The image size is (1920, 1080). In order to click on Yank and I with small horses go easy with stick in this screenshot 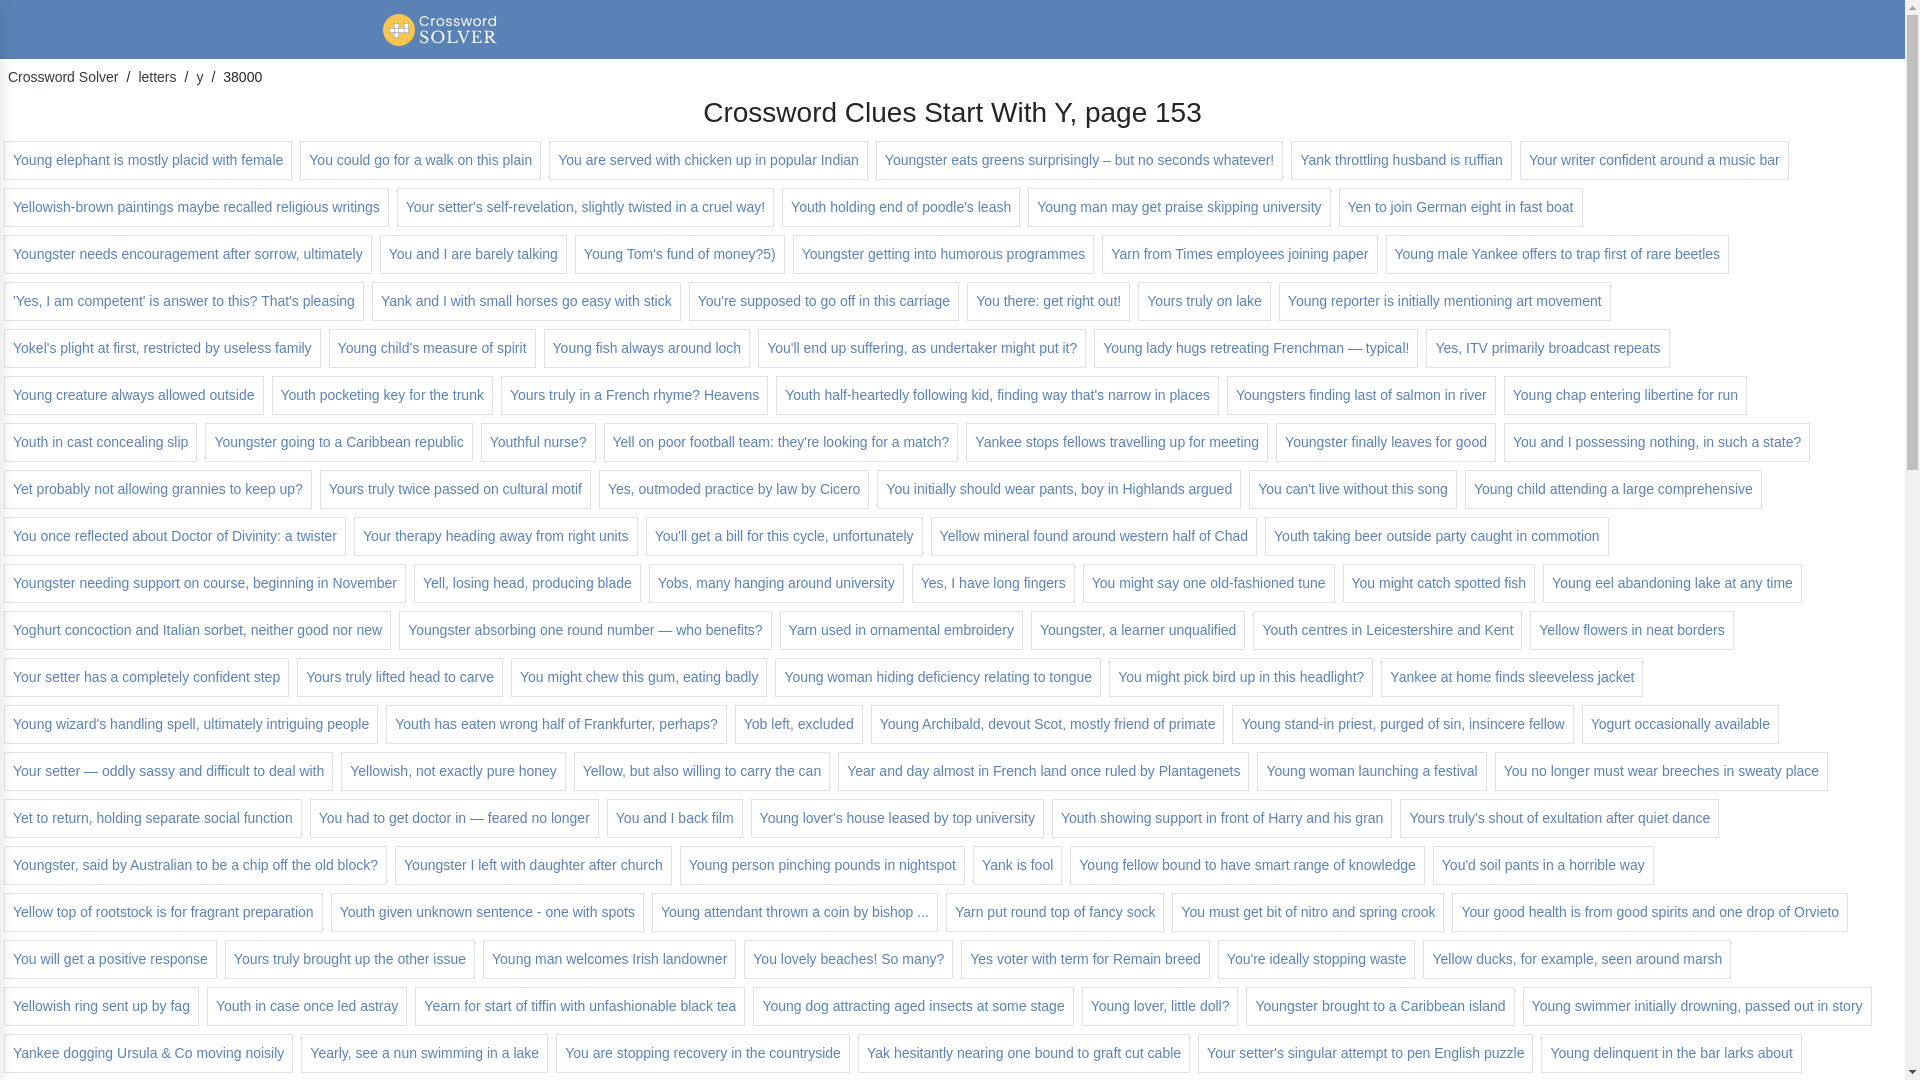, I will do `click(526, 300)`.